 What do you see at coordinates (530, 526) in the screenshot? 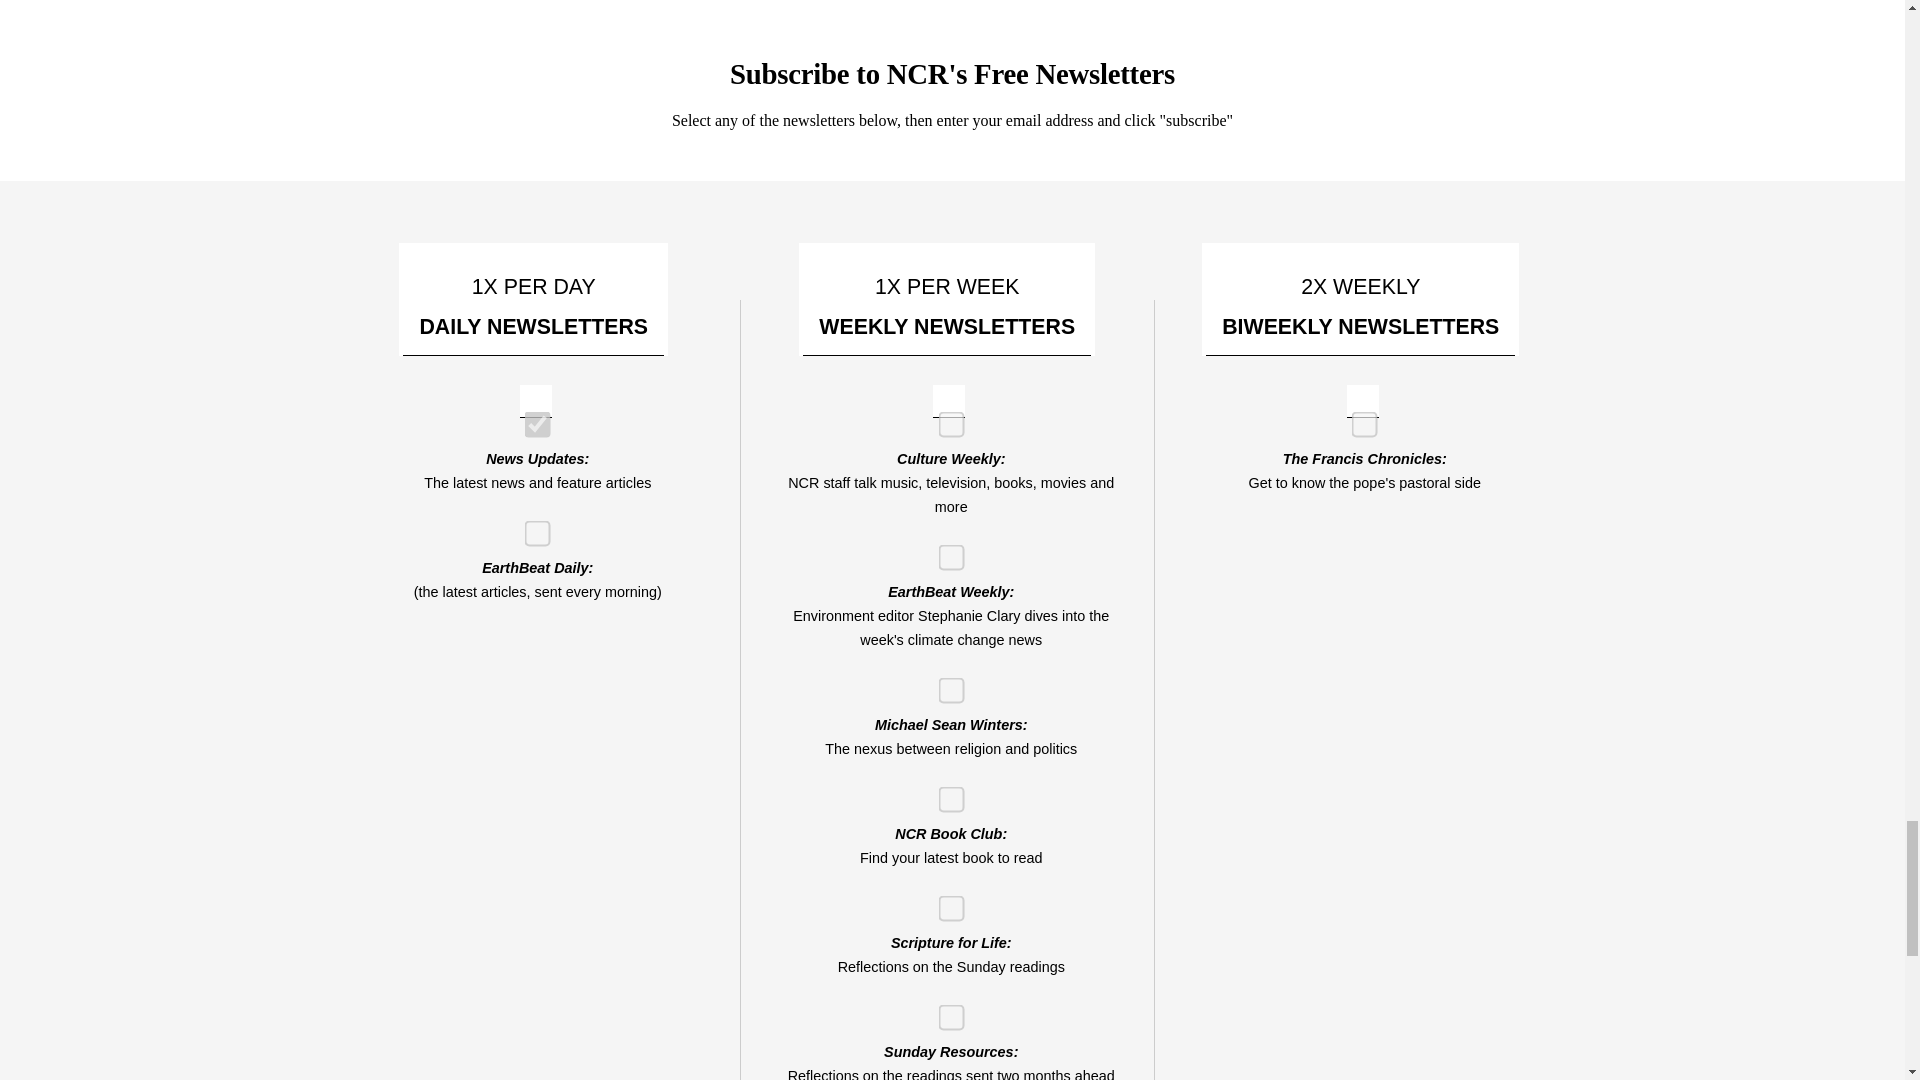
I see `efa1b974a2` at bounding box center [530, 526].